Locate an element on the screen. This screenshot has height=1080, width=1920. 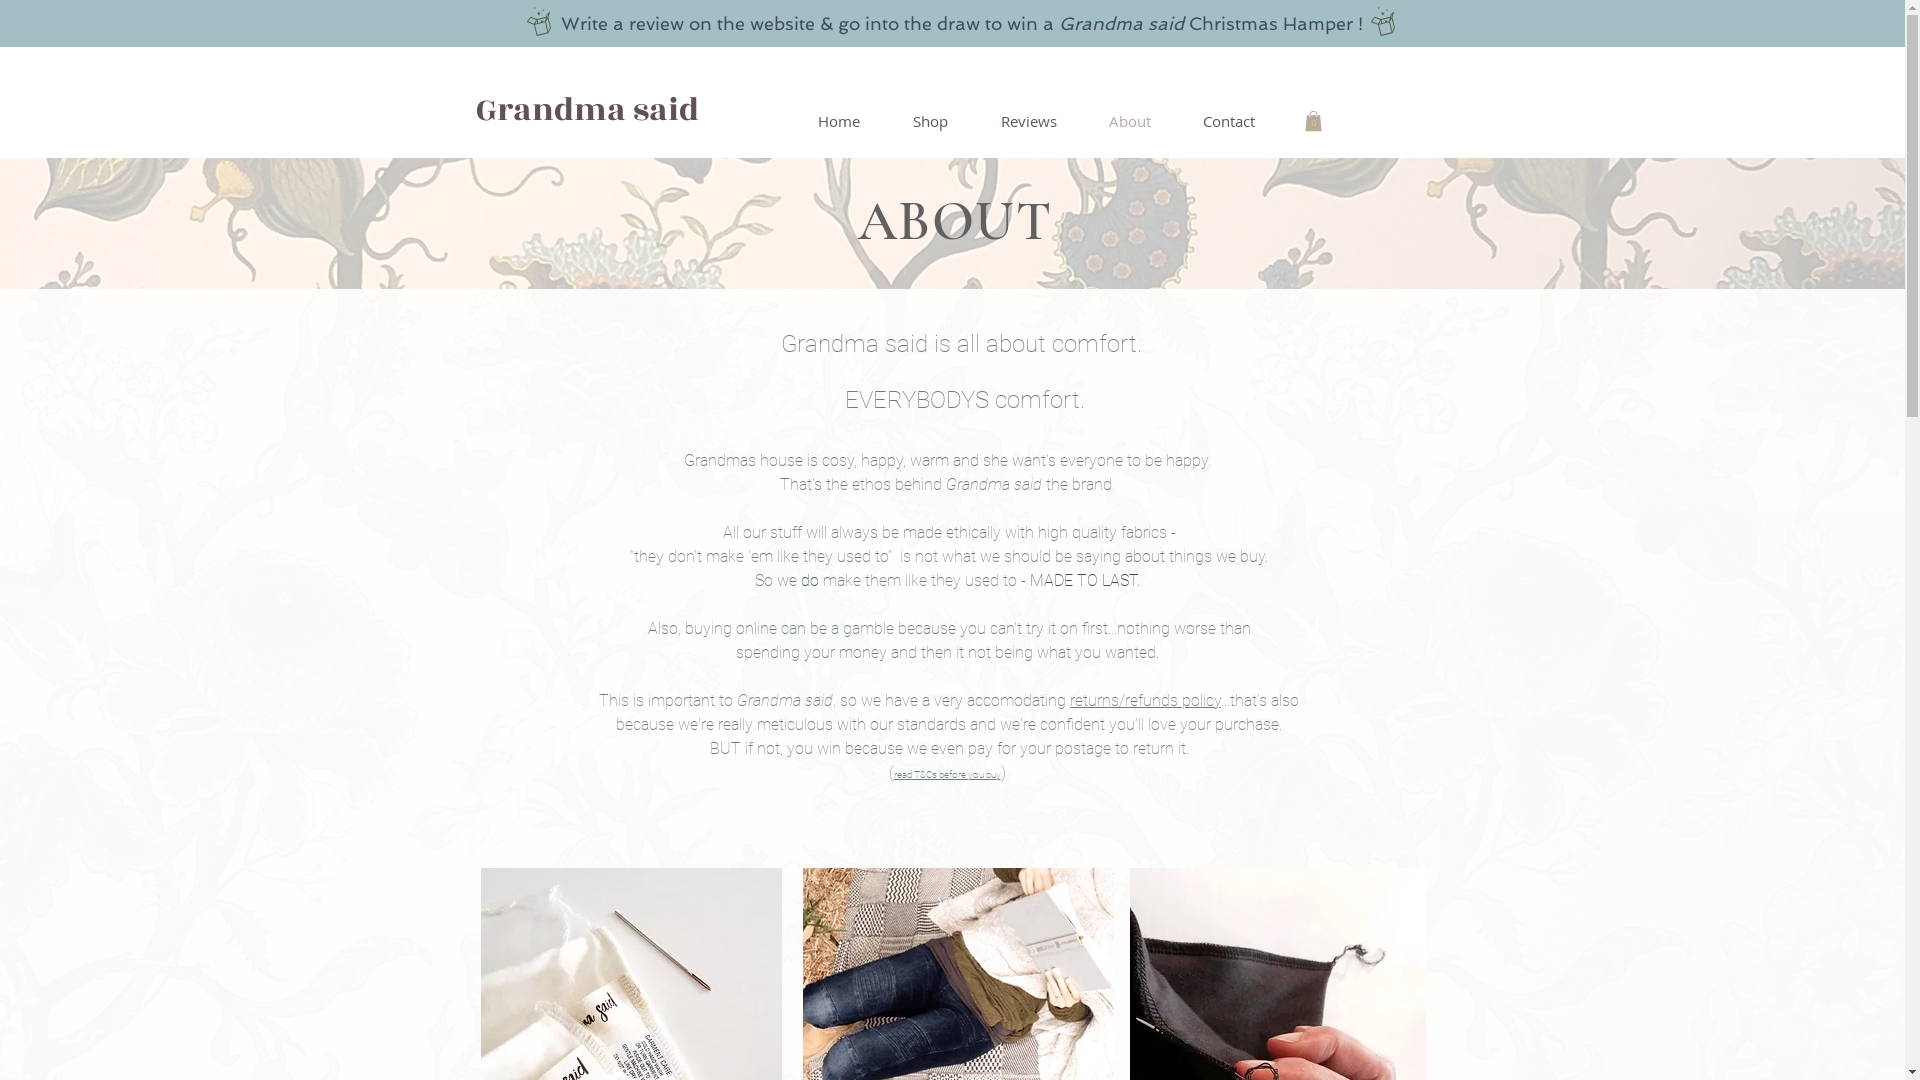
Reviews is located at coordinates (1028, 121).